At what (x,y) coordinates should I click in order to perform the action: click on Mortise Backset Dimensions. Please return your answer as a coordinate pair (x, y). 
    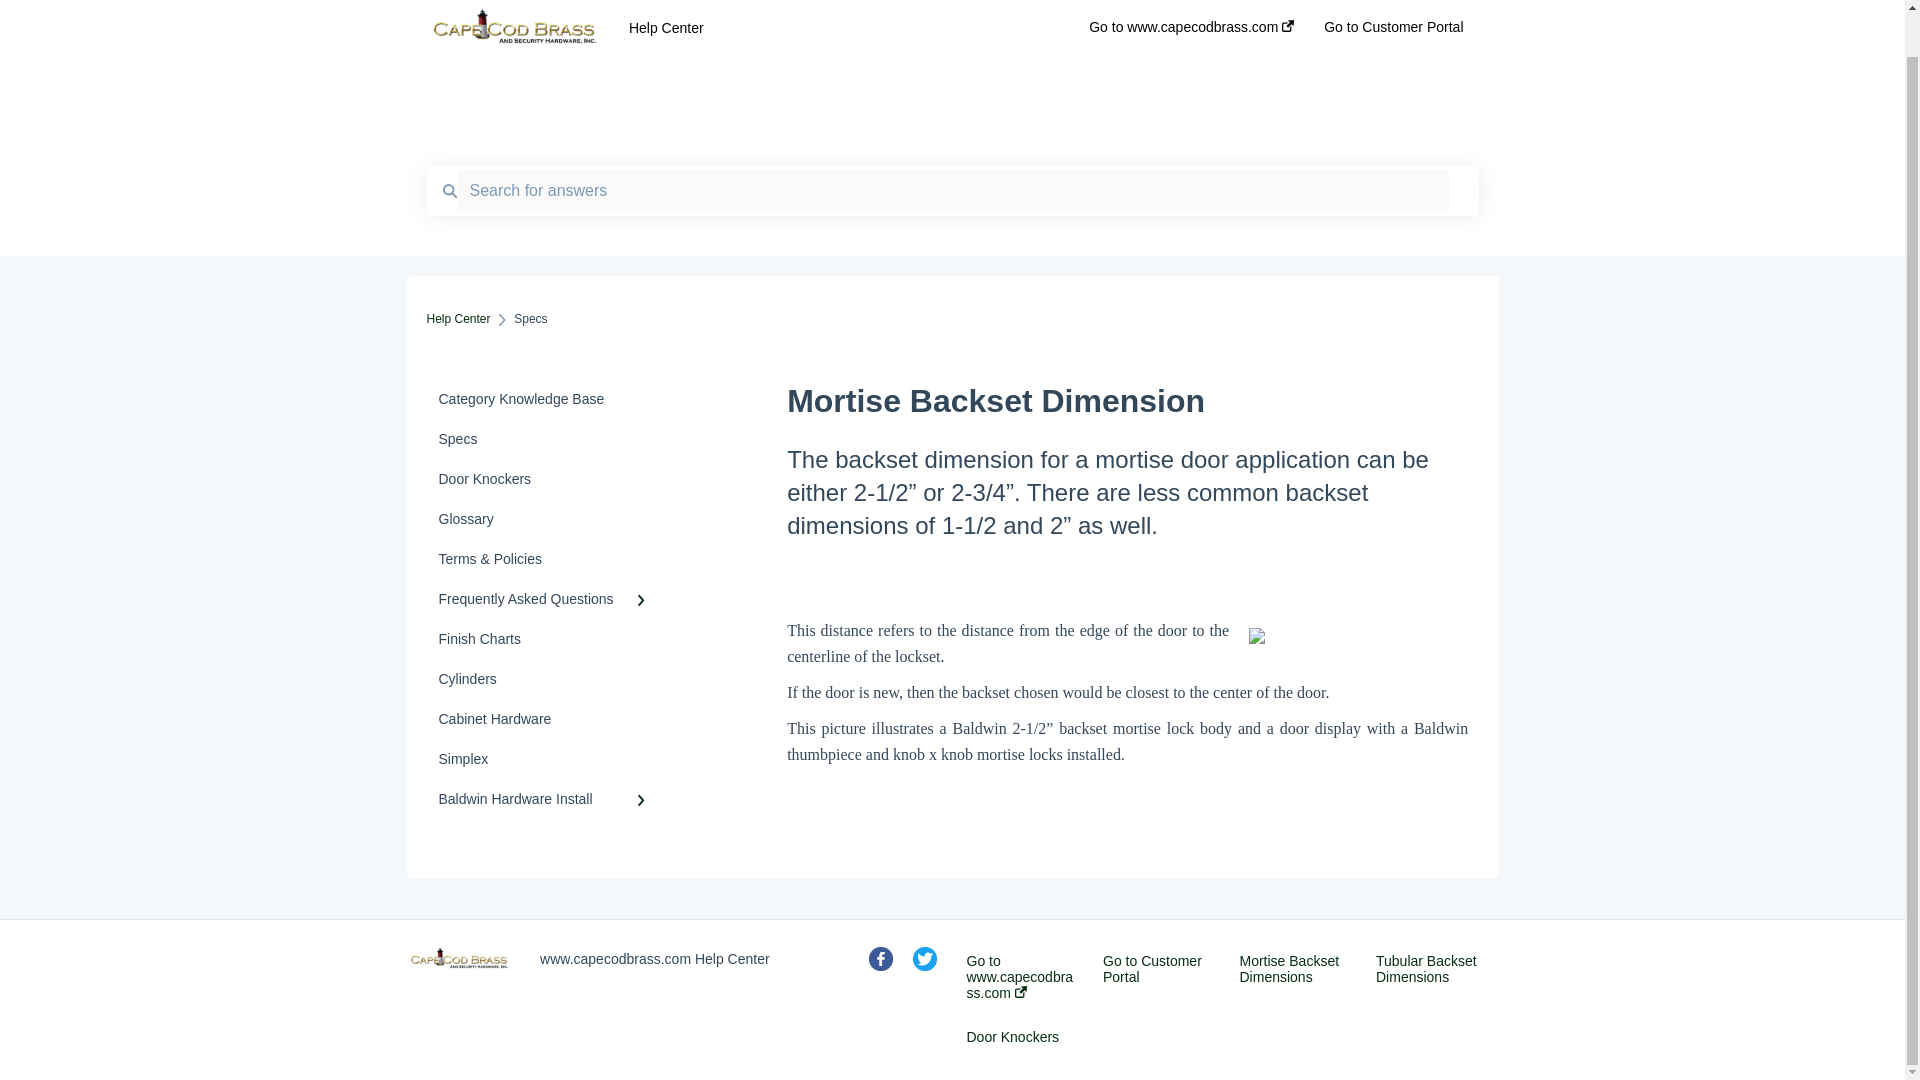
    Looking at the image, I should click on (1294, 968).